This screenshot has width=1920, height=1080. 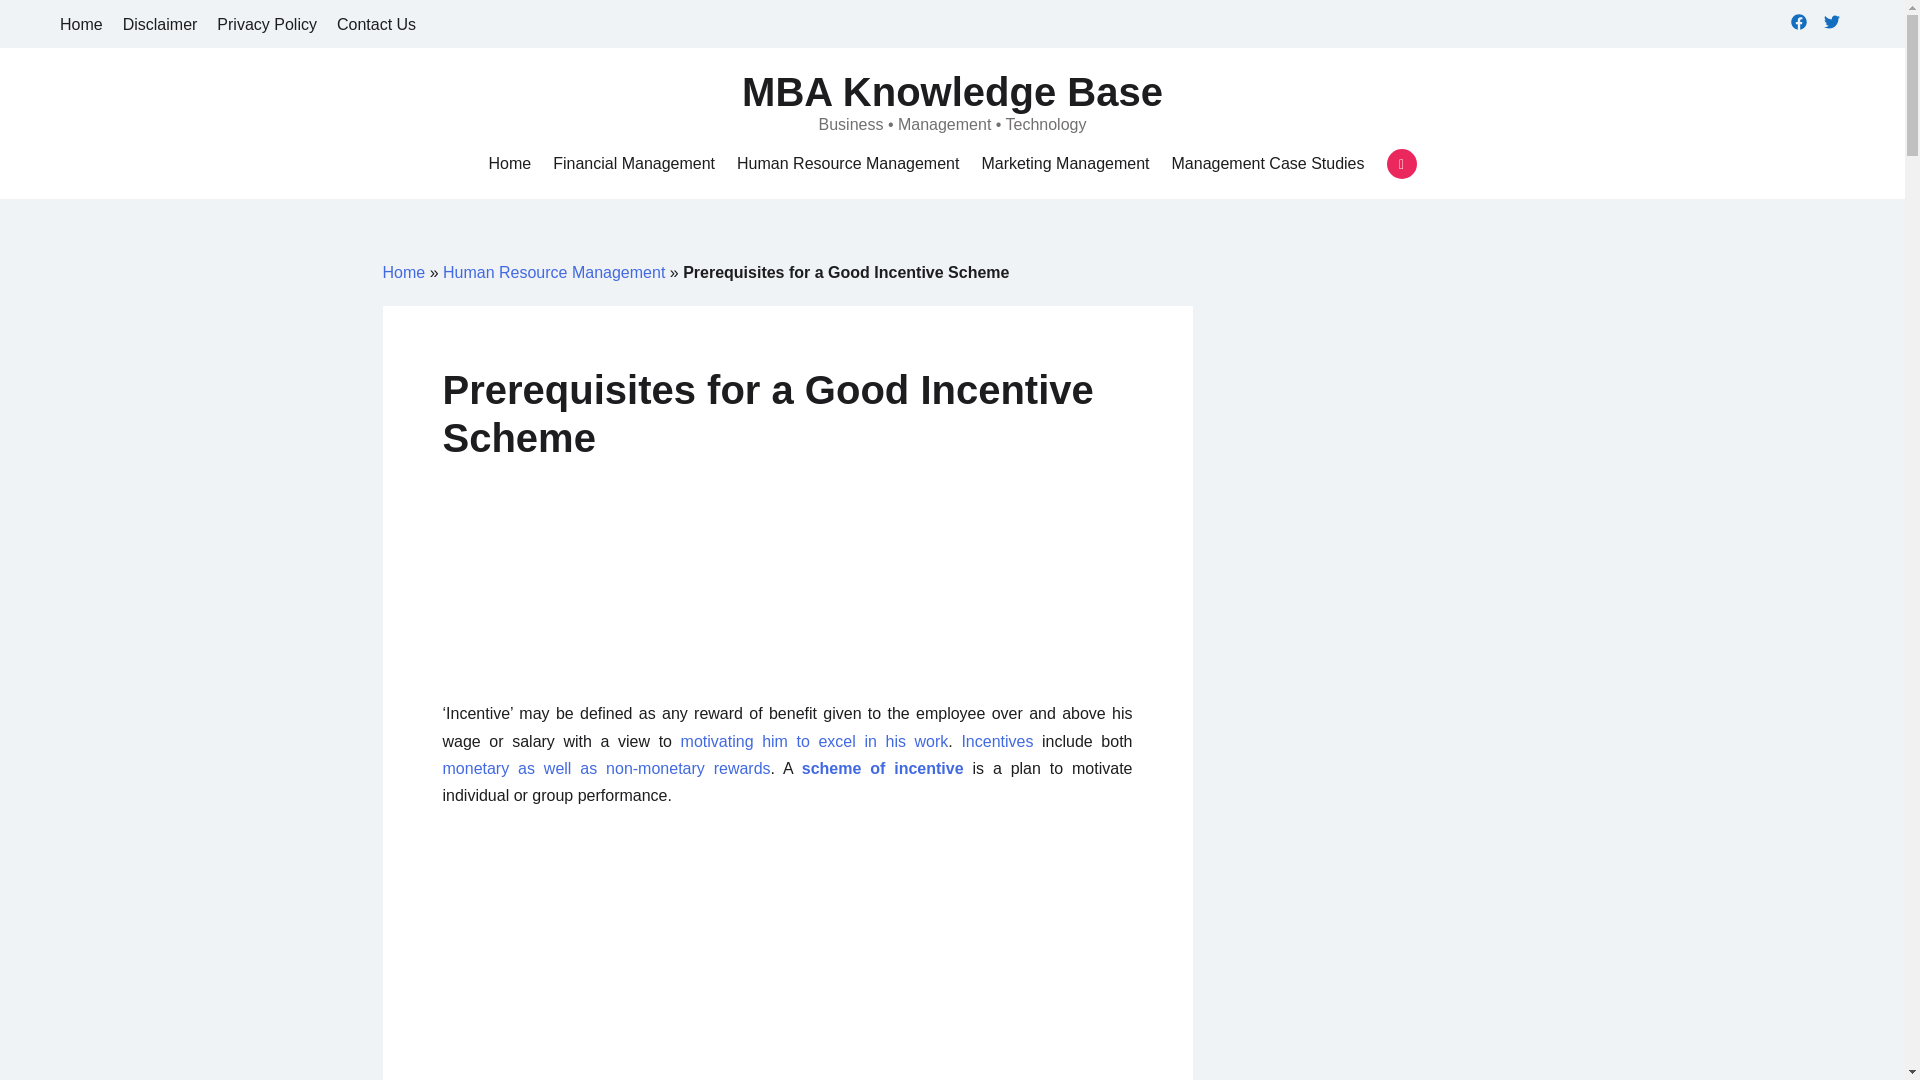 What do you see at coordinates (1268, 164) in the screenshot?
I see `Management Case Studies` at bounding box center [1268, 164].